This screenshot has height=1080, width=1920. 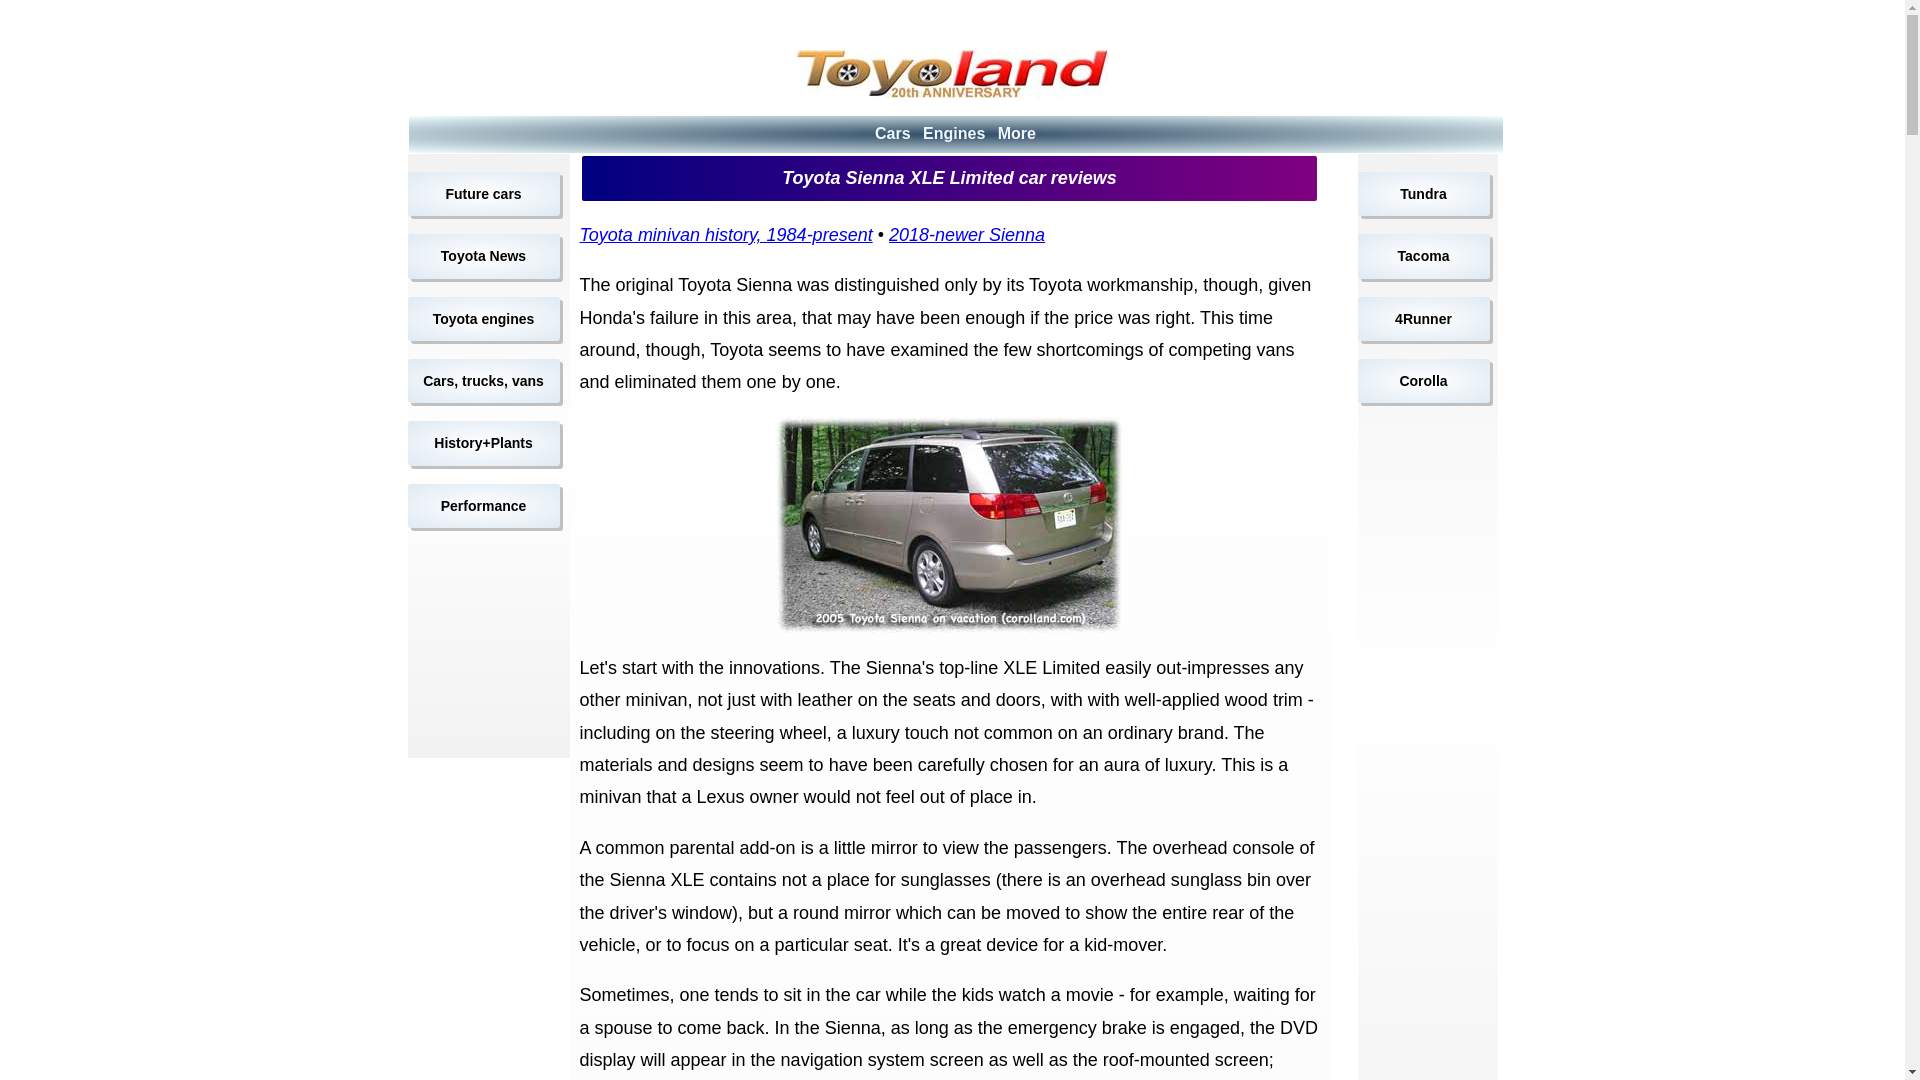 I want to click on 2018-newer Sienna, so click(x=966, y=234).